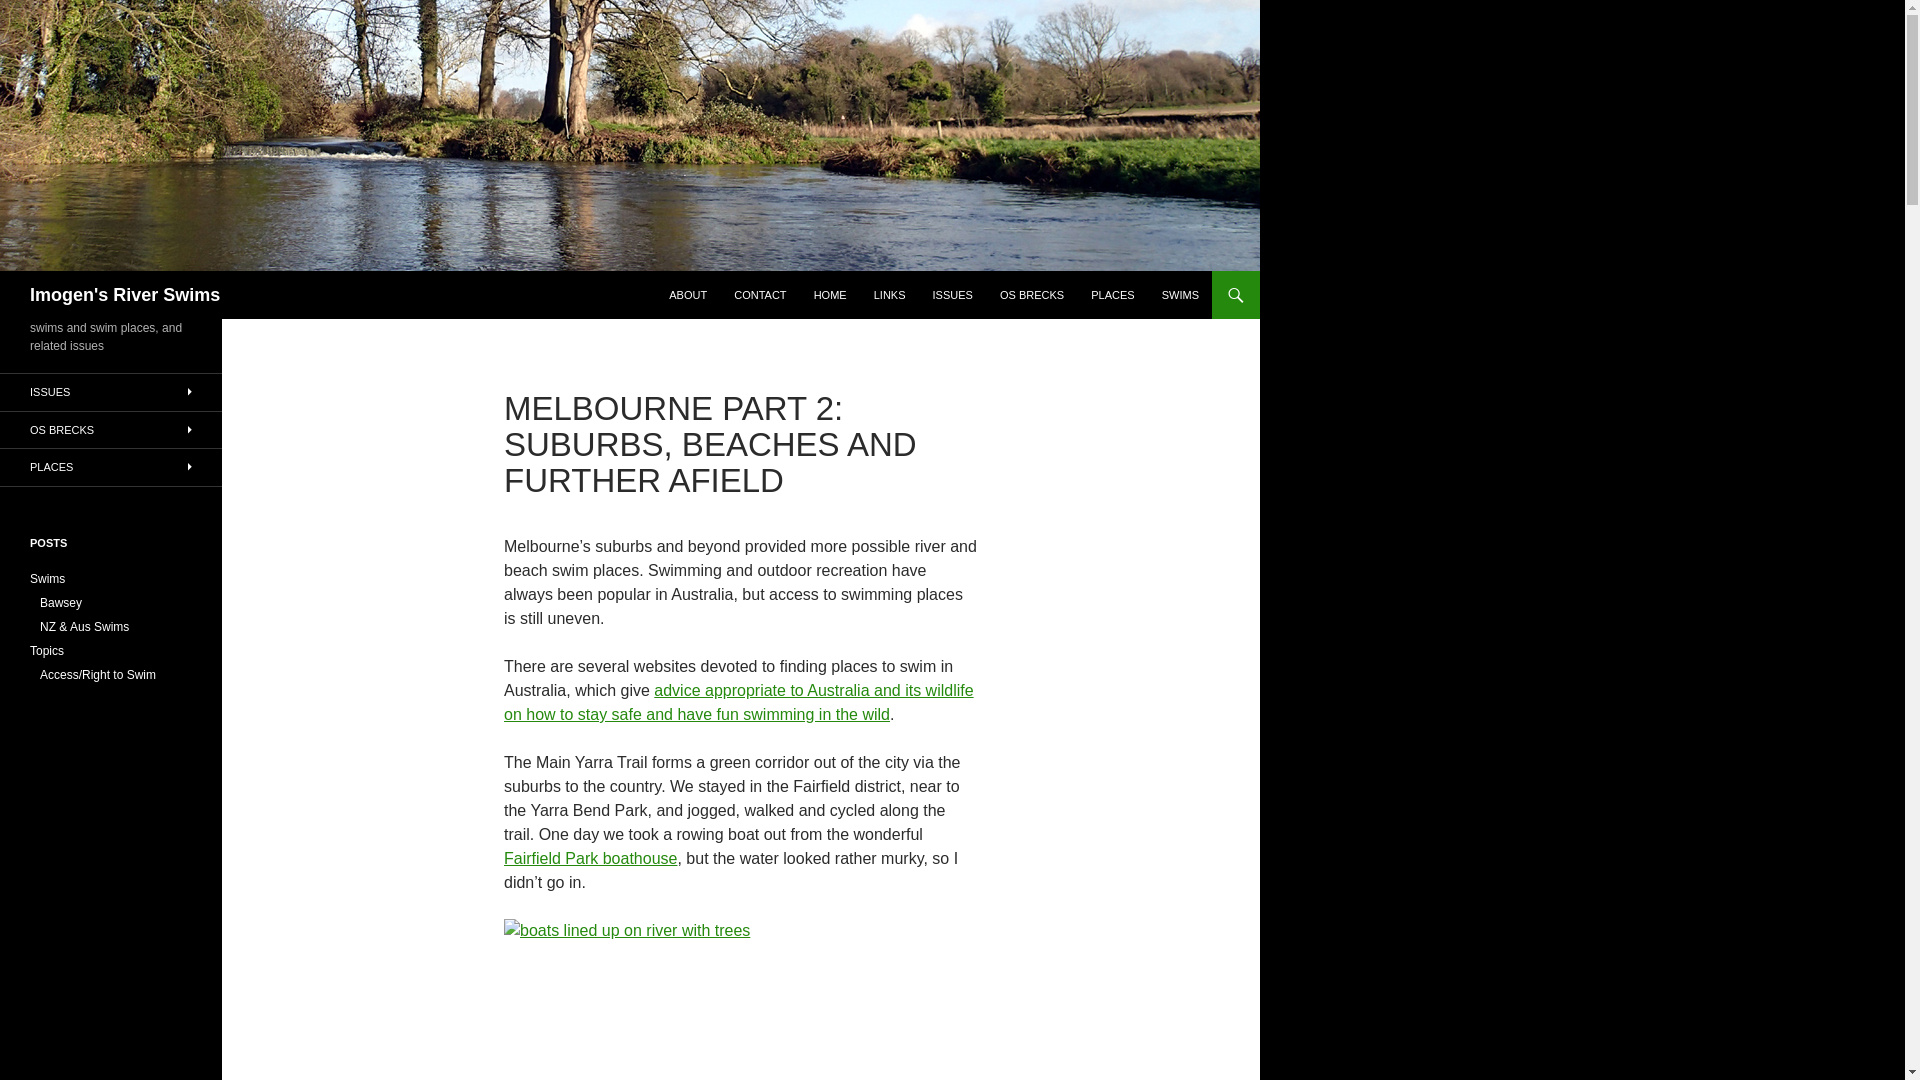  I want to click on PLACES, so click(1112, 294).